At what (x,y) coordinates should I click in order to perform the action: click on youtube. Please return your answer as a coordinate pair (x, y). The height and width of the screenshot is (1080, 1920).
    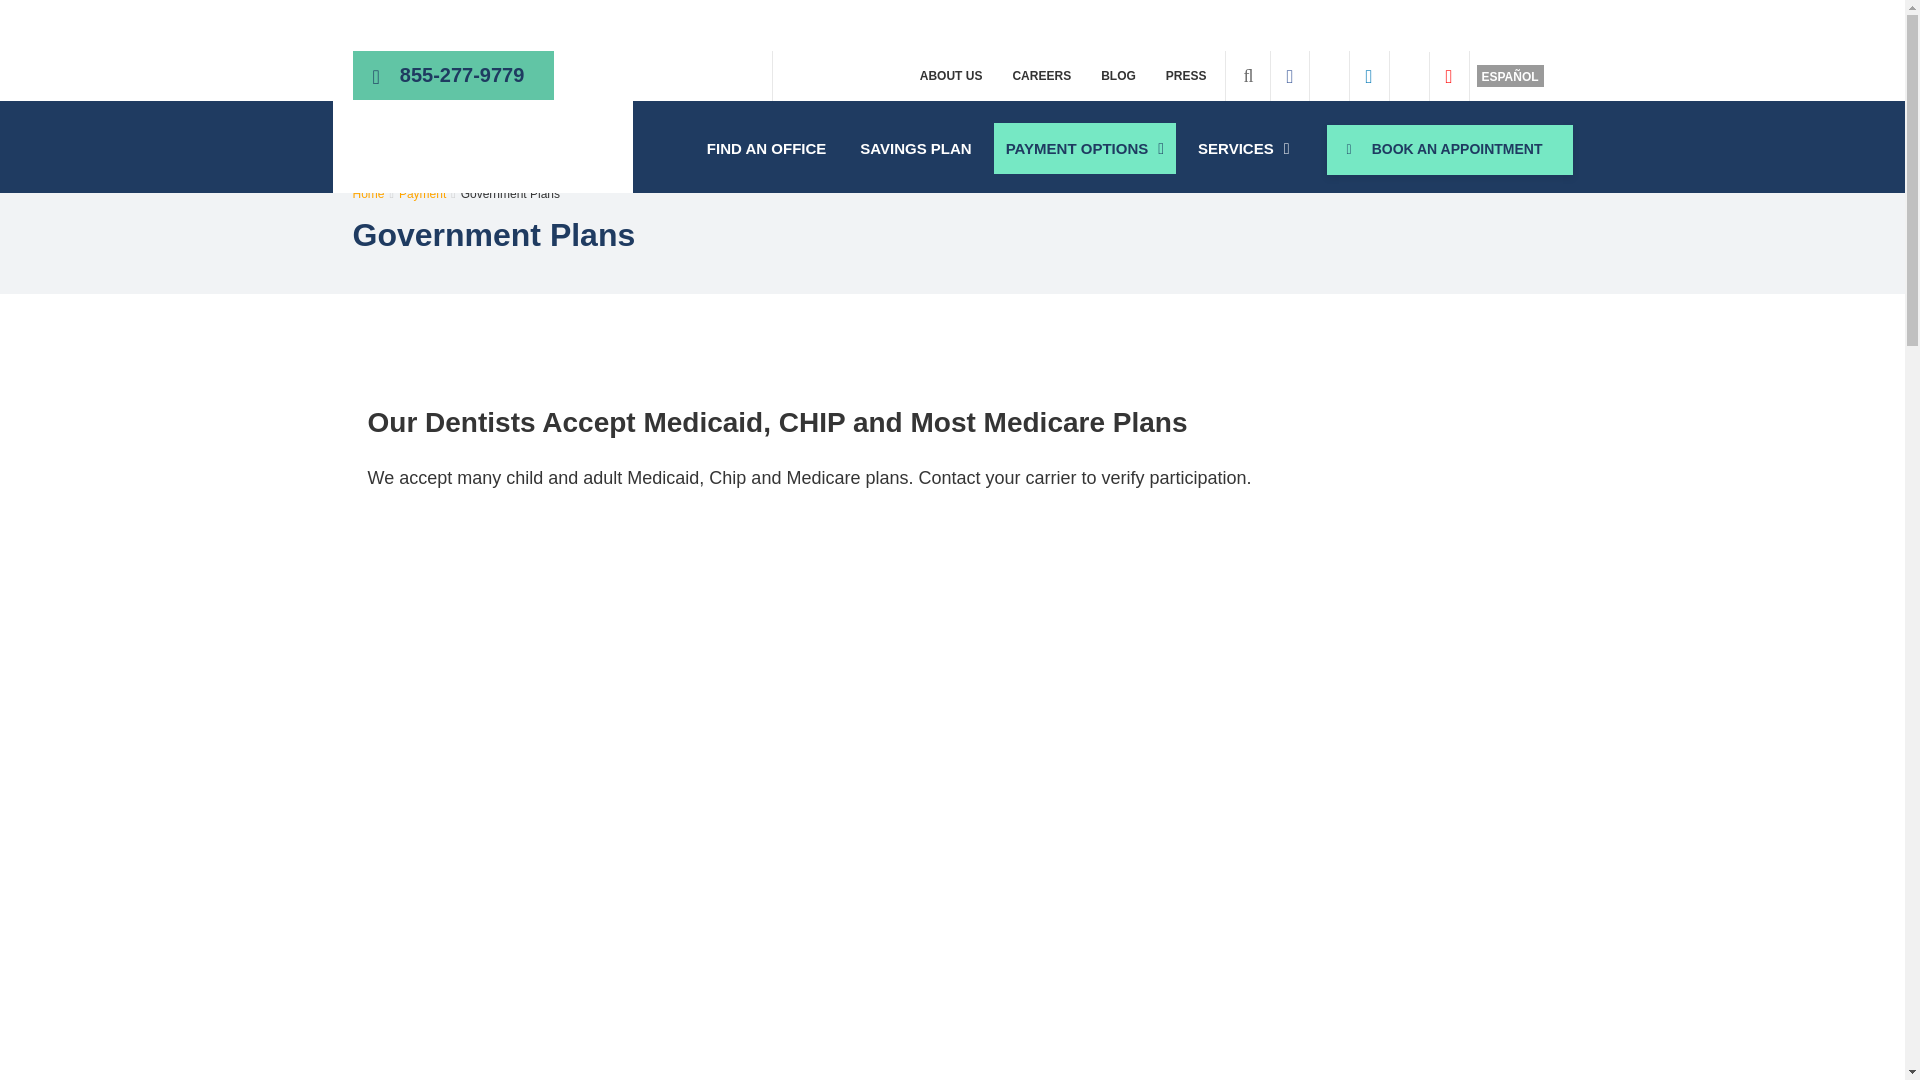
    Looking at the image, I should click on (1448, 76).